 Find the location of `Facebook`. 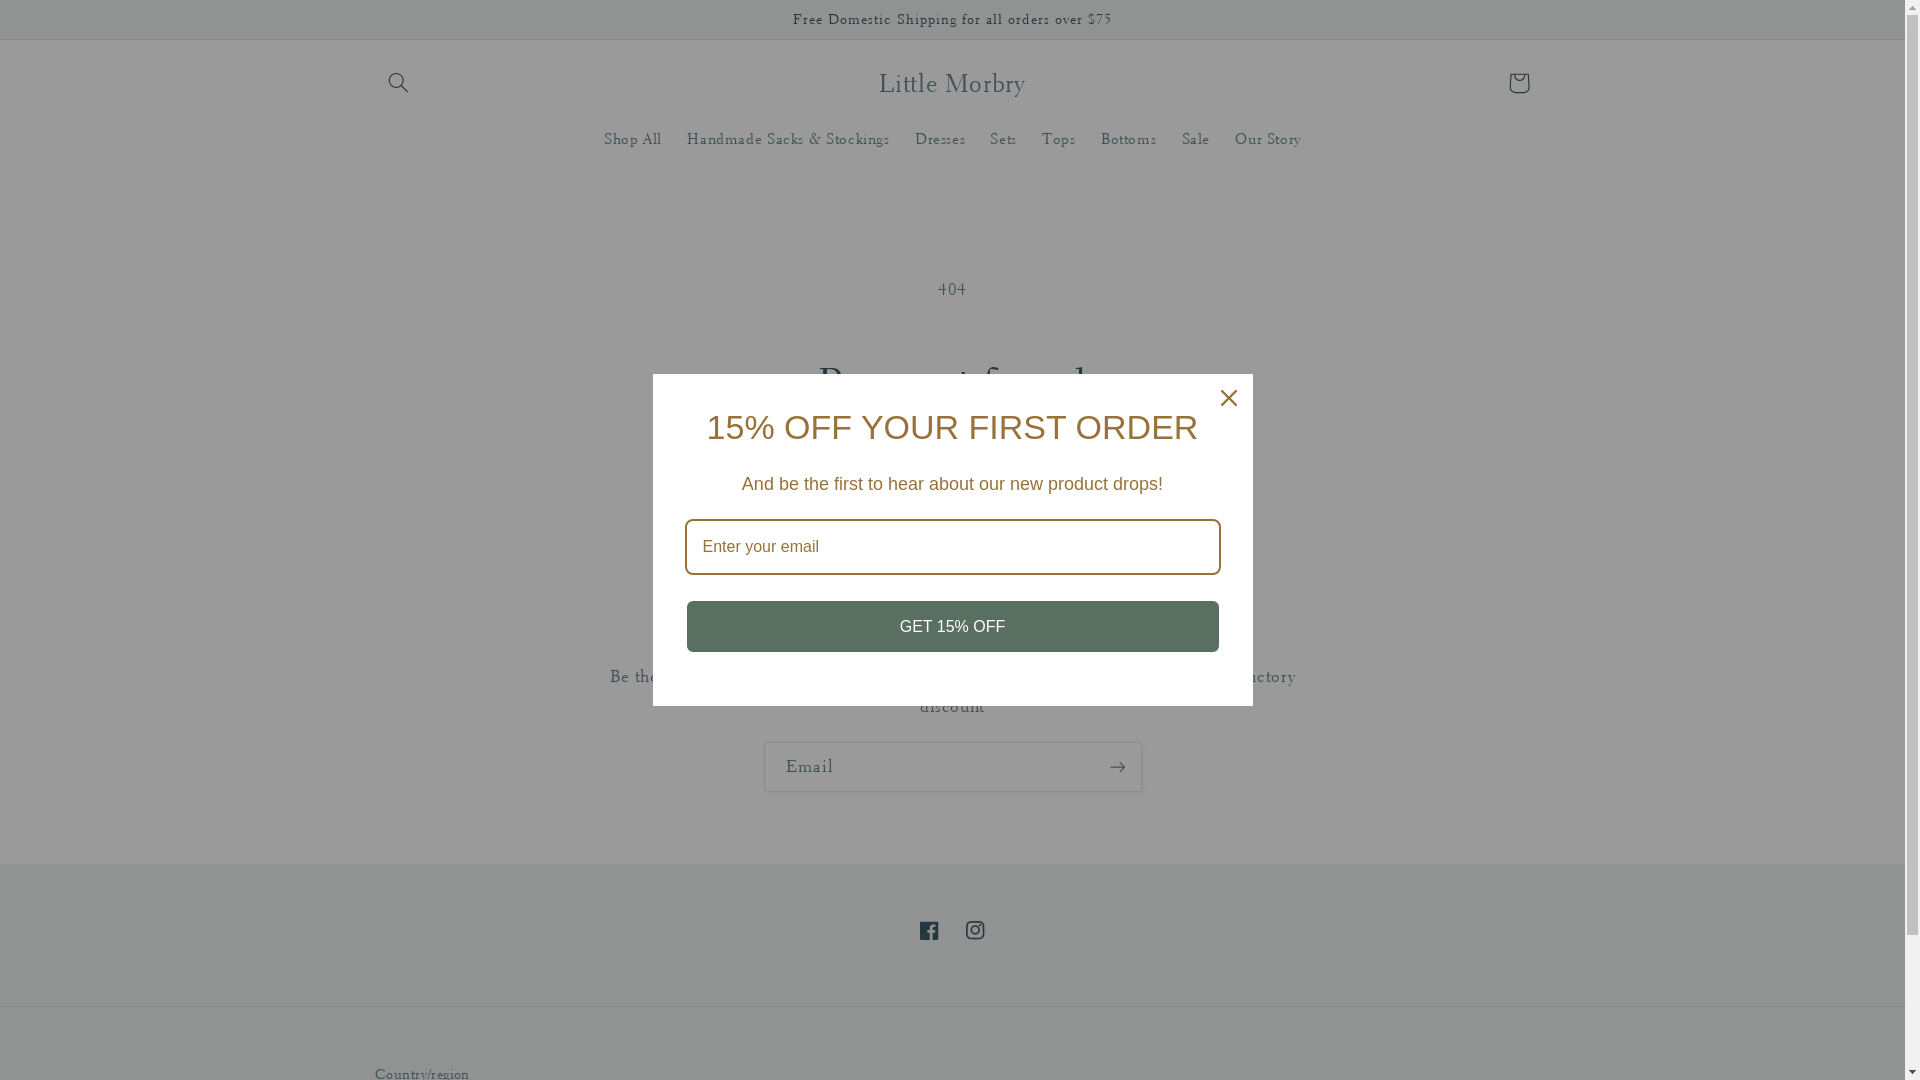

Facebook is located at coordinates (929, 931).